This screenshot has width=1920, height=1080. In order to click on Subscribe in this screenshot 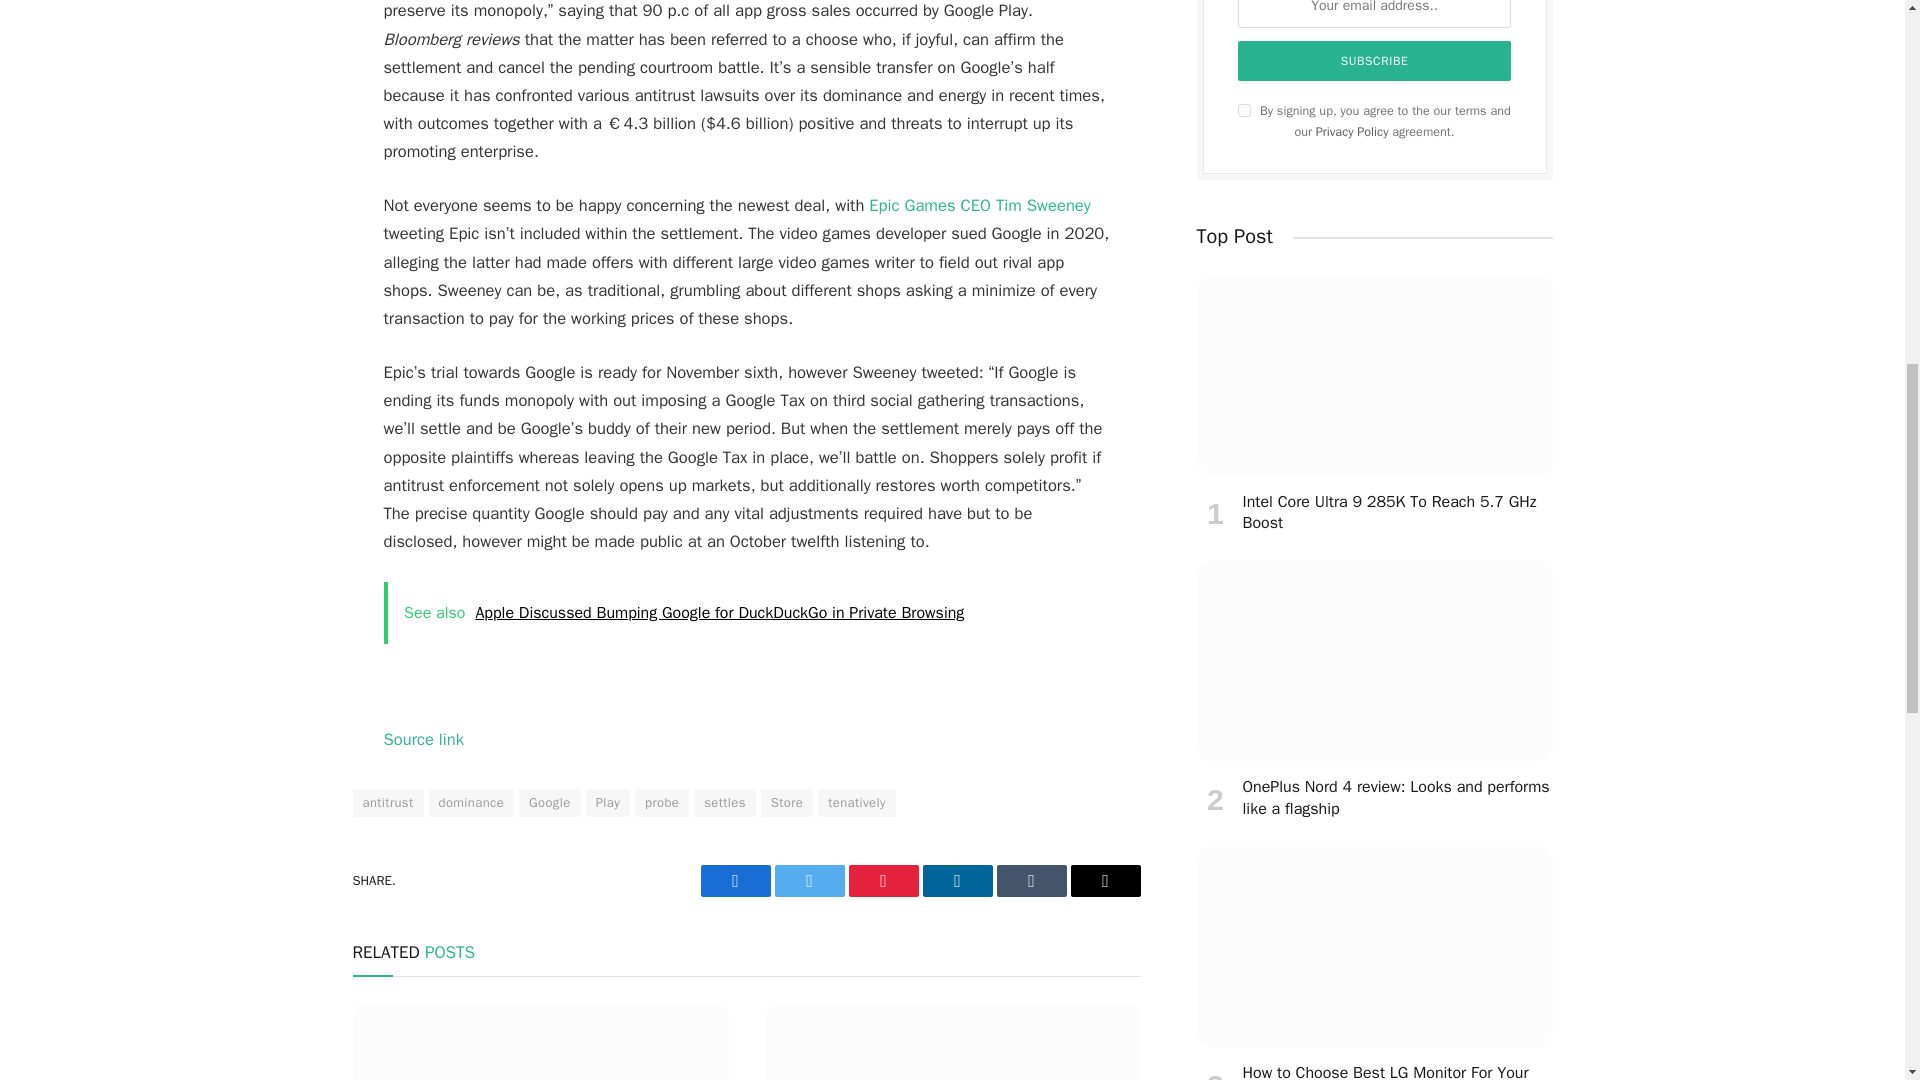, I will do `click(1375, 61)`.